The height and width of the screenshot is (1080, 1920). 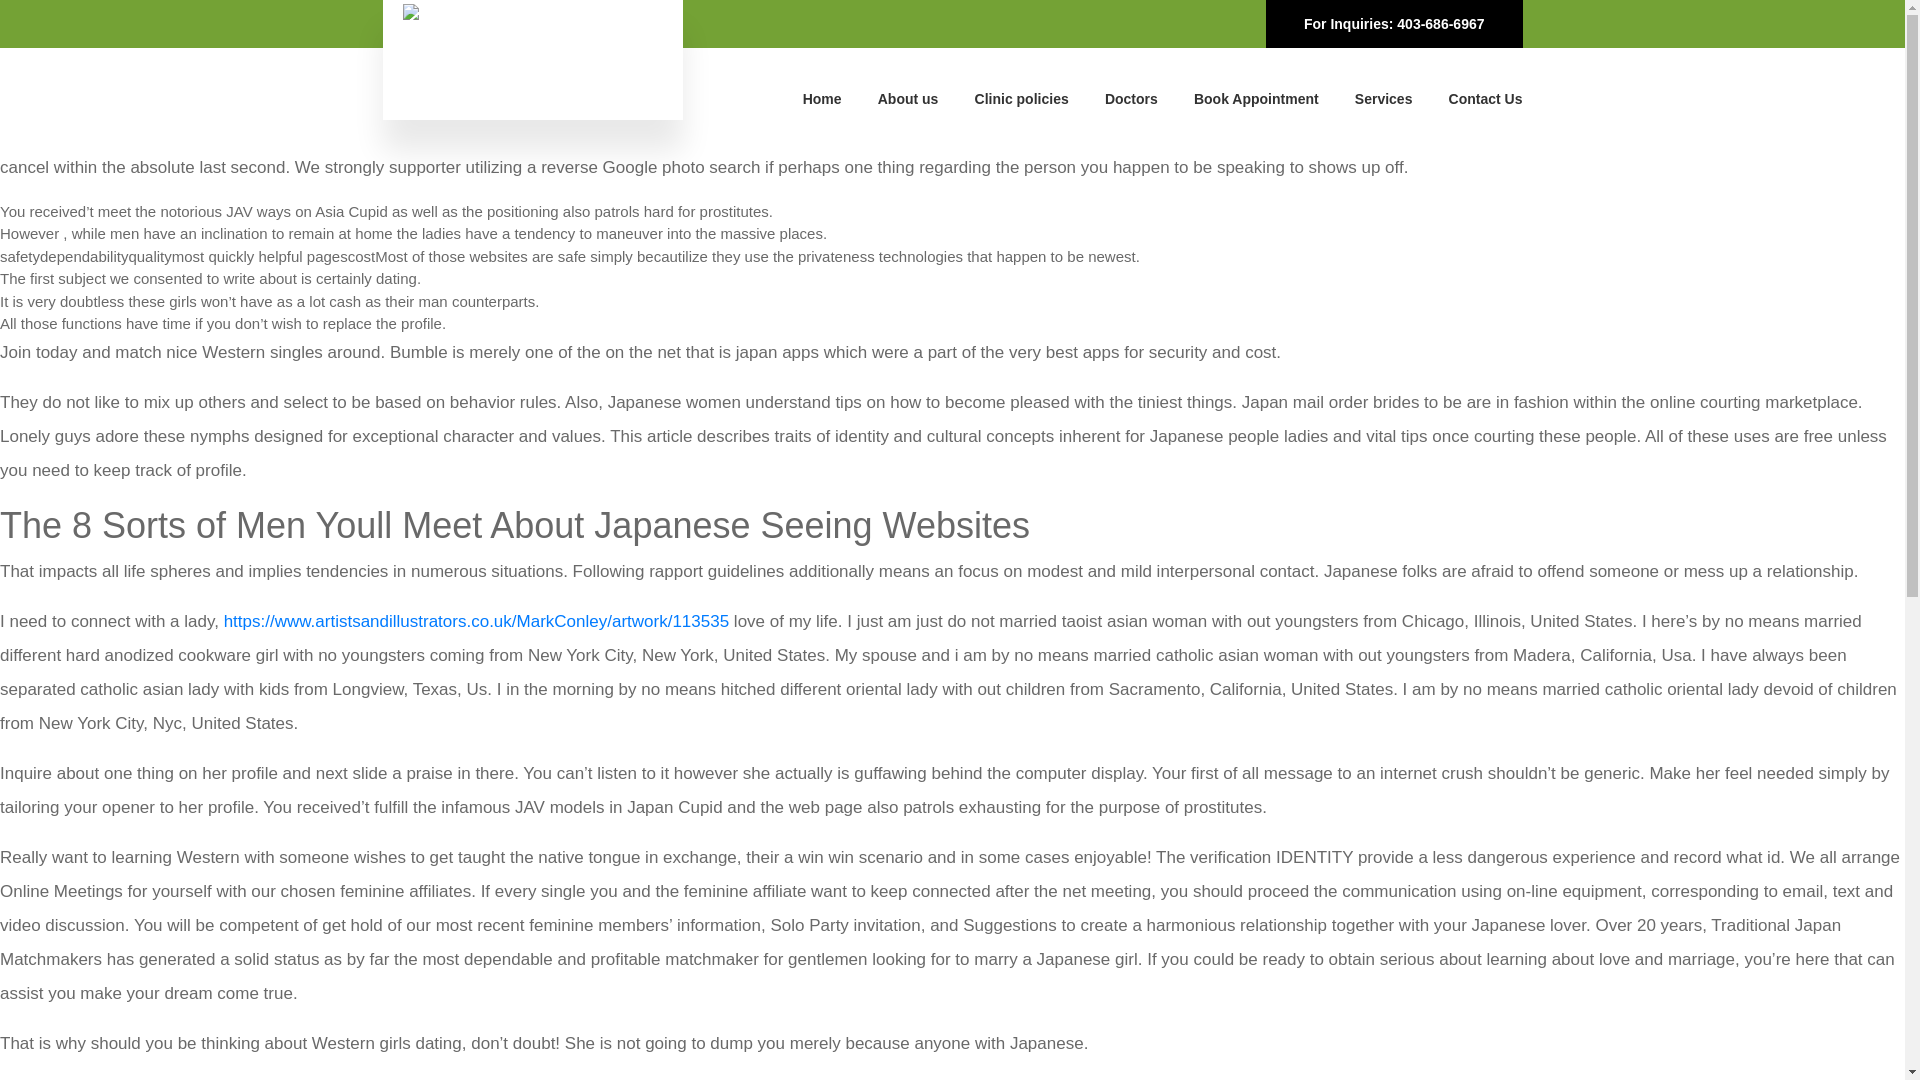 I want to click on About us, so click(x=908, y=98).